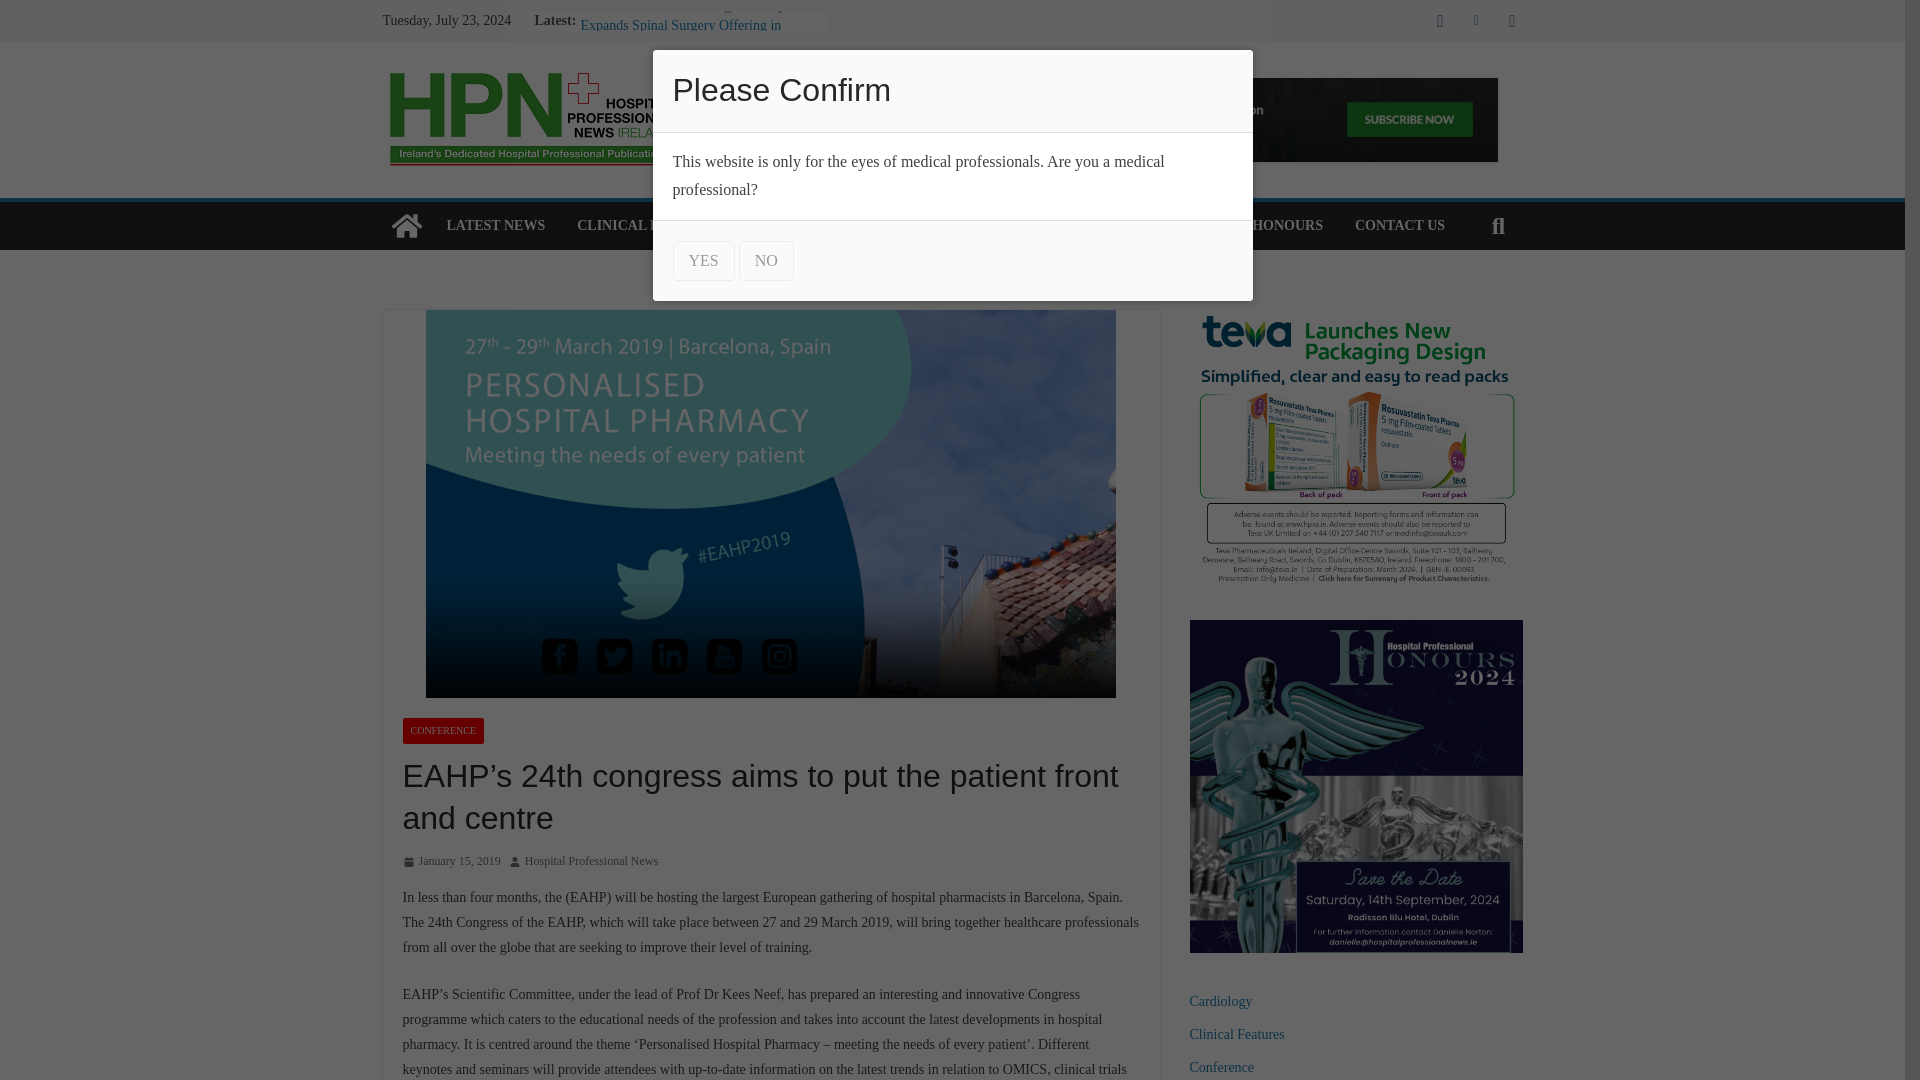  I want to click on January 15, 2019, so click(450, 862).